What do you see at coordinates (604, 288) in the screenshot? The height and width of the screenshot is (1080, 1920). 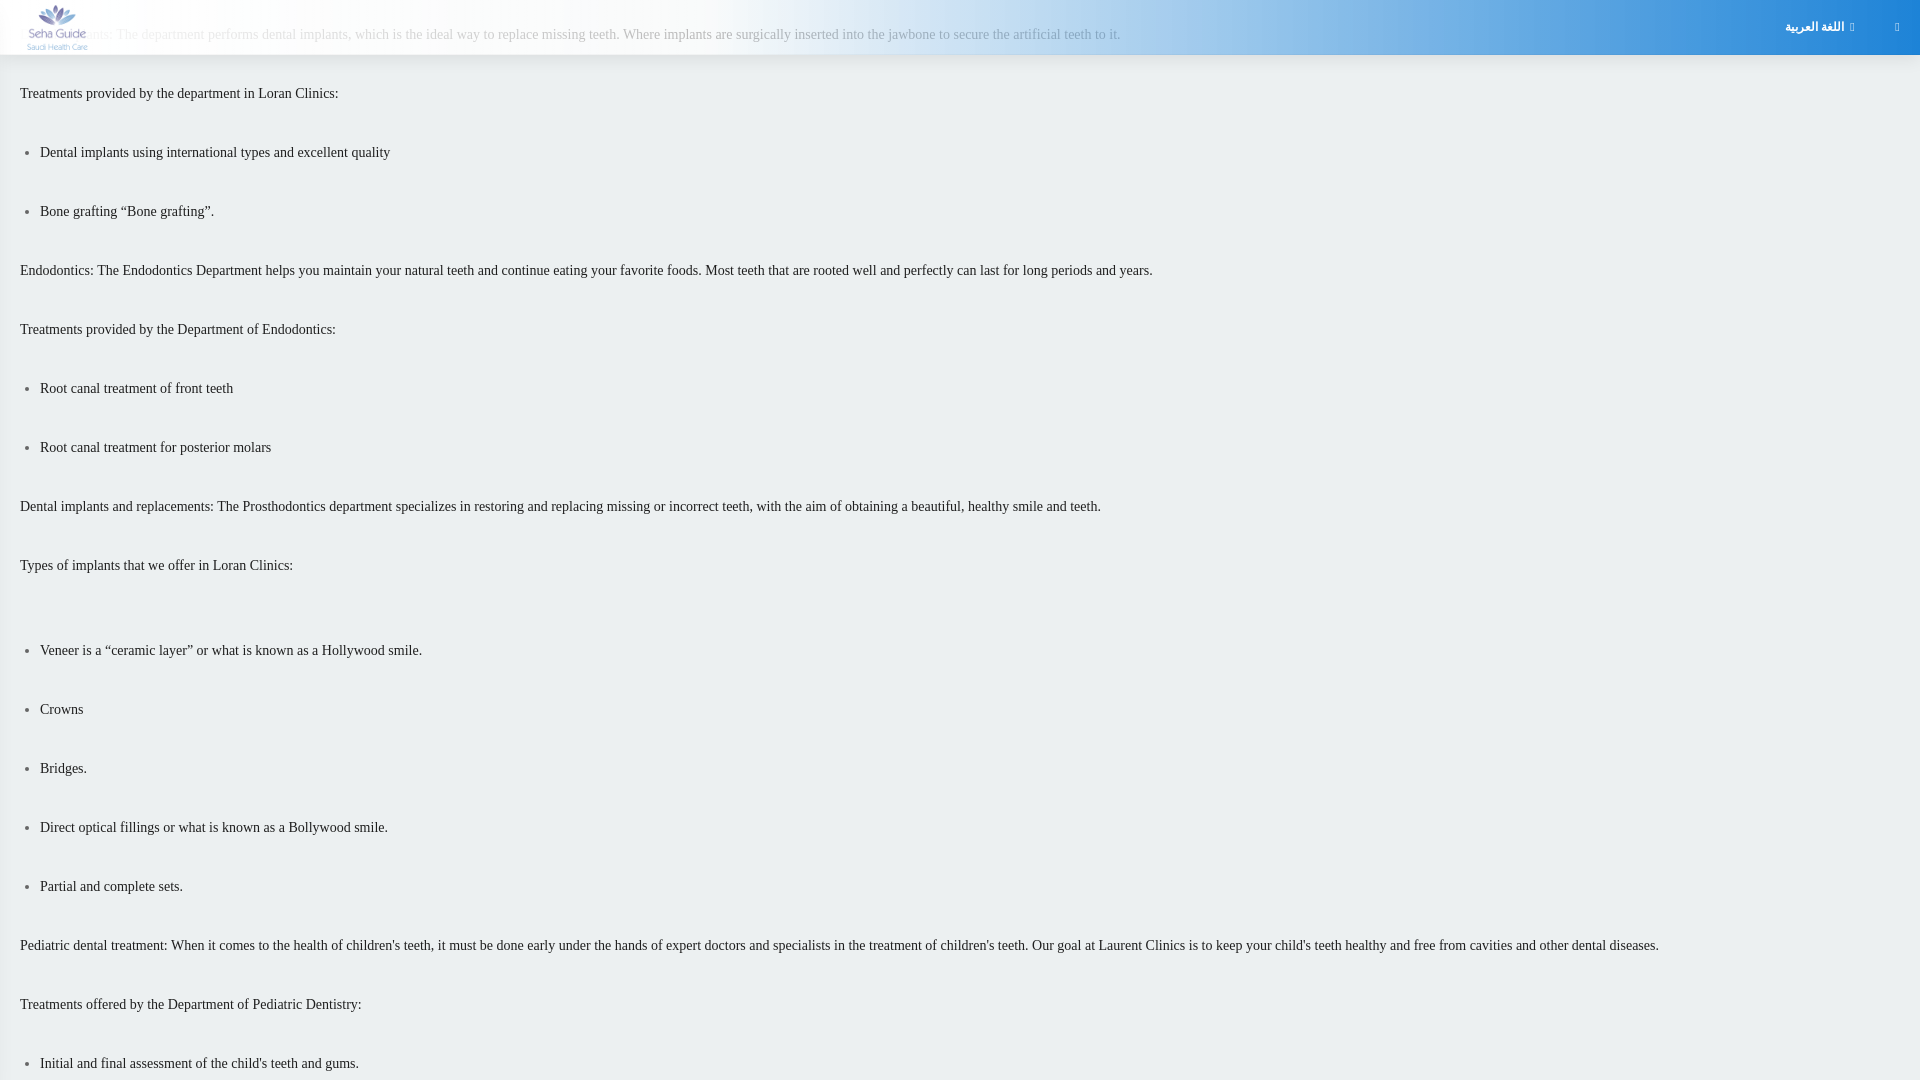 I see `Twitter` at bounding box center [604, 288].